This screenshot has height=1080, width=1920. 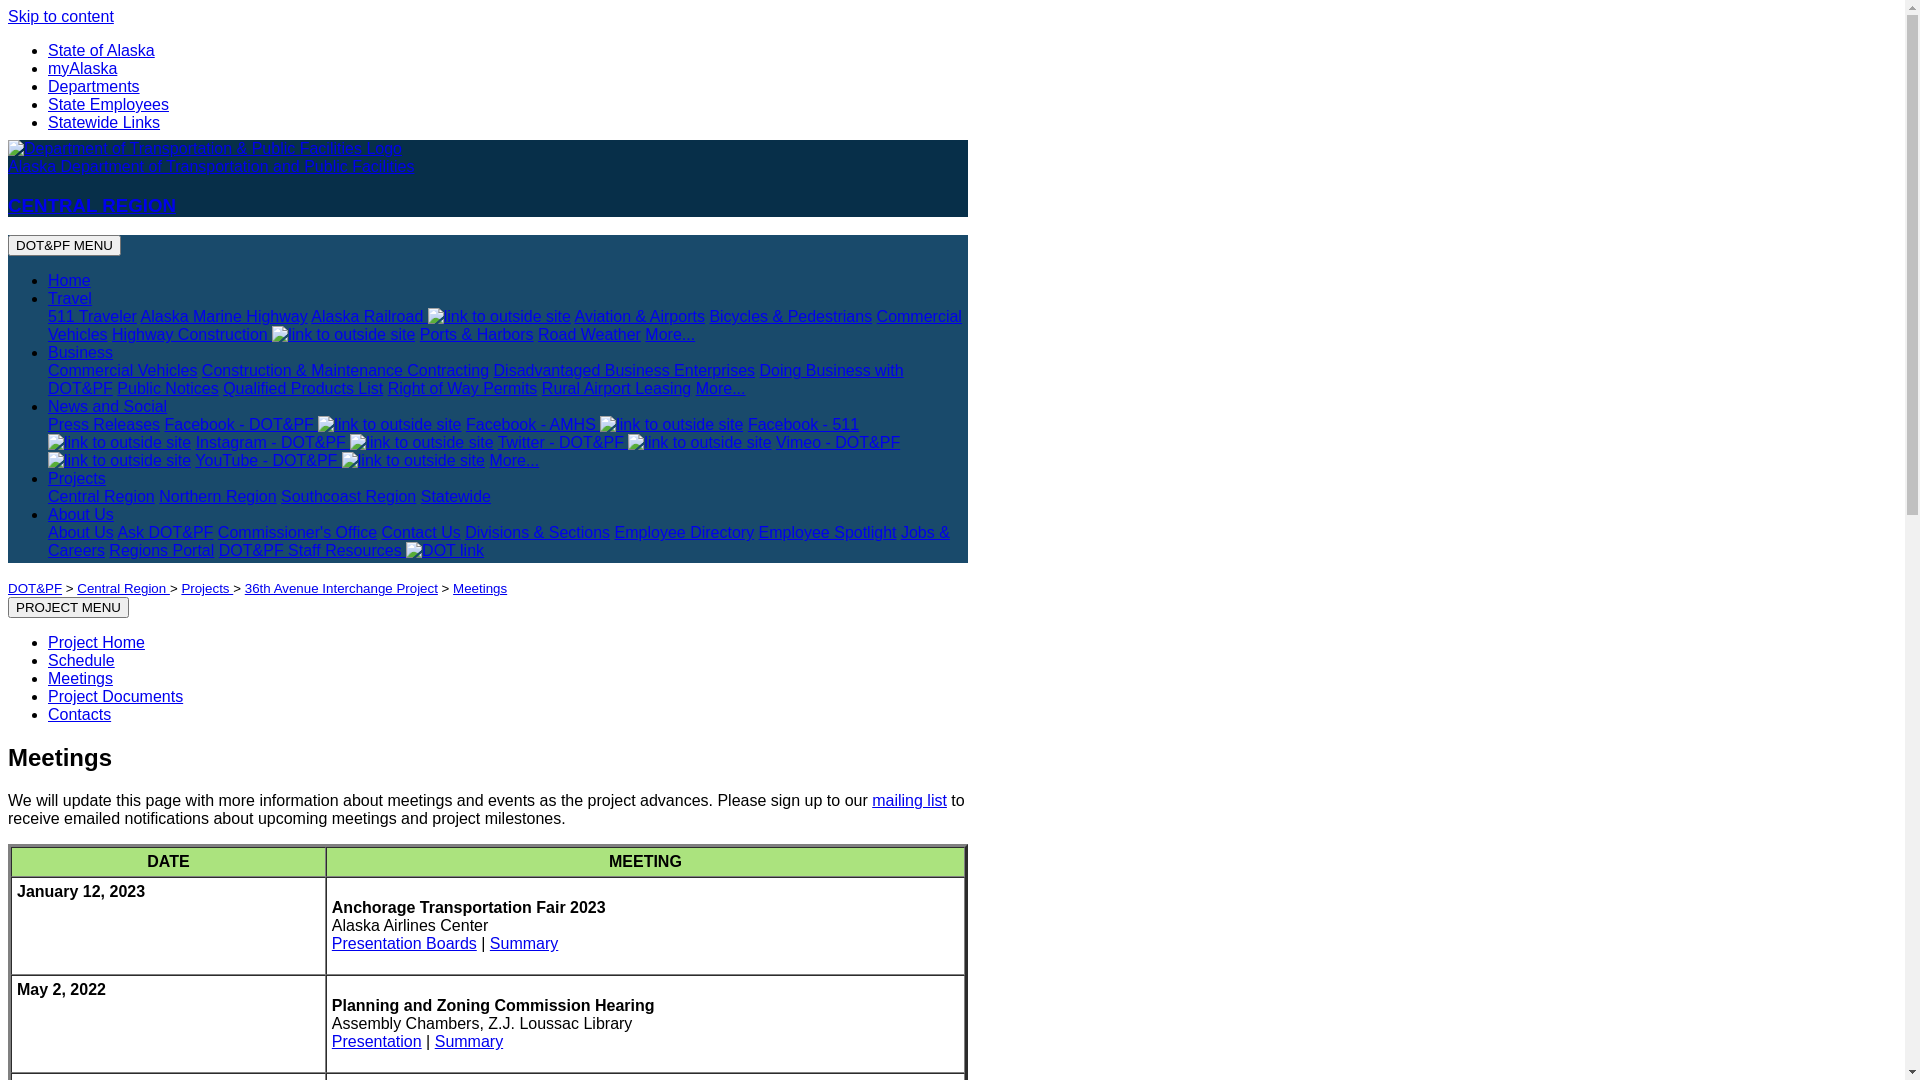 What do you see at coordinates (828, 532) in the screenshot?
I see `Employee Spotlight` at bounding box center [828, 532].